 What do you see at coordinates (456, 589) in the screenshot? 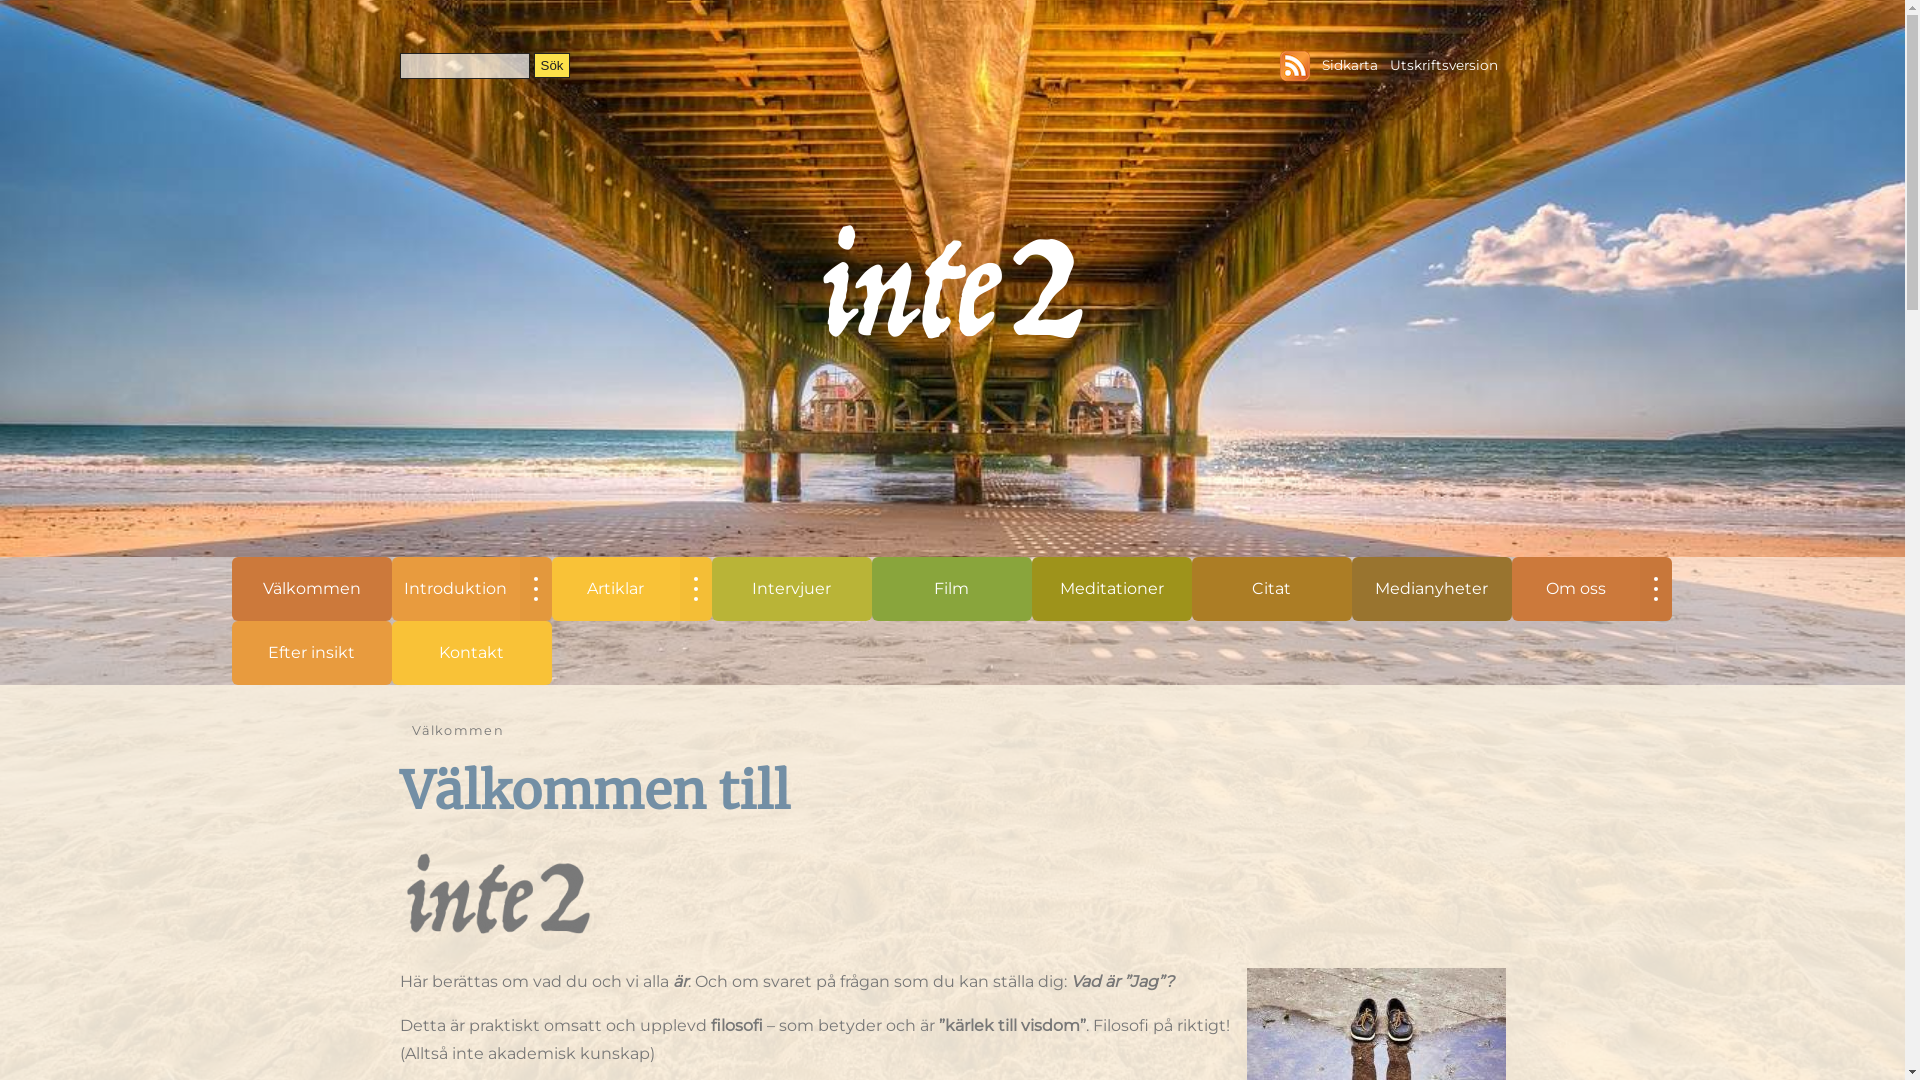
I see `Introduktion` at bounding box center [456, 589].